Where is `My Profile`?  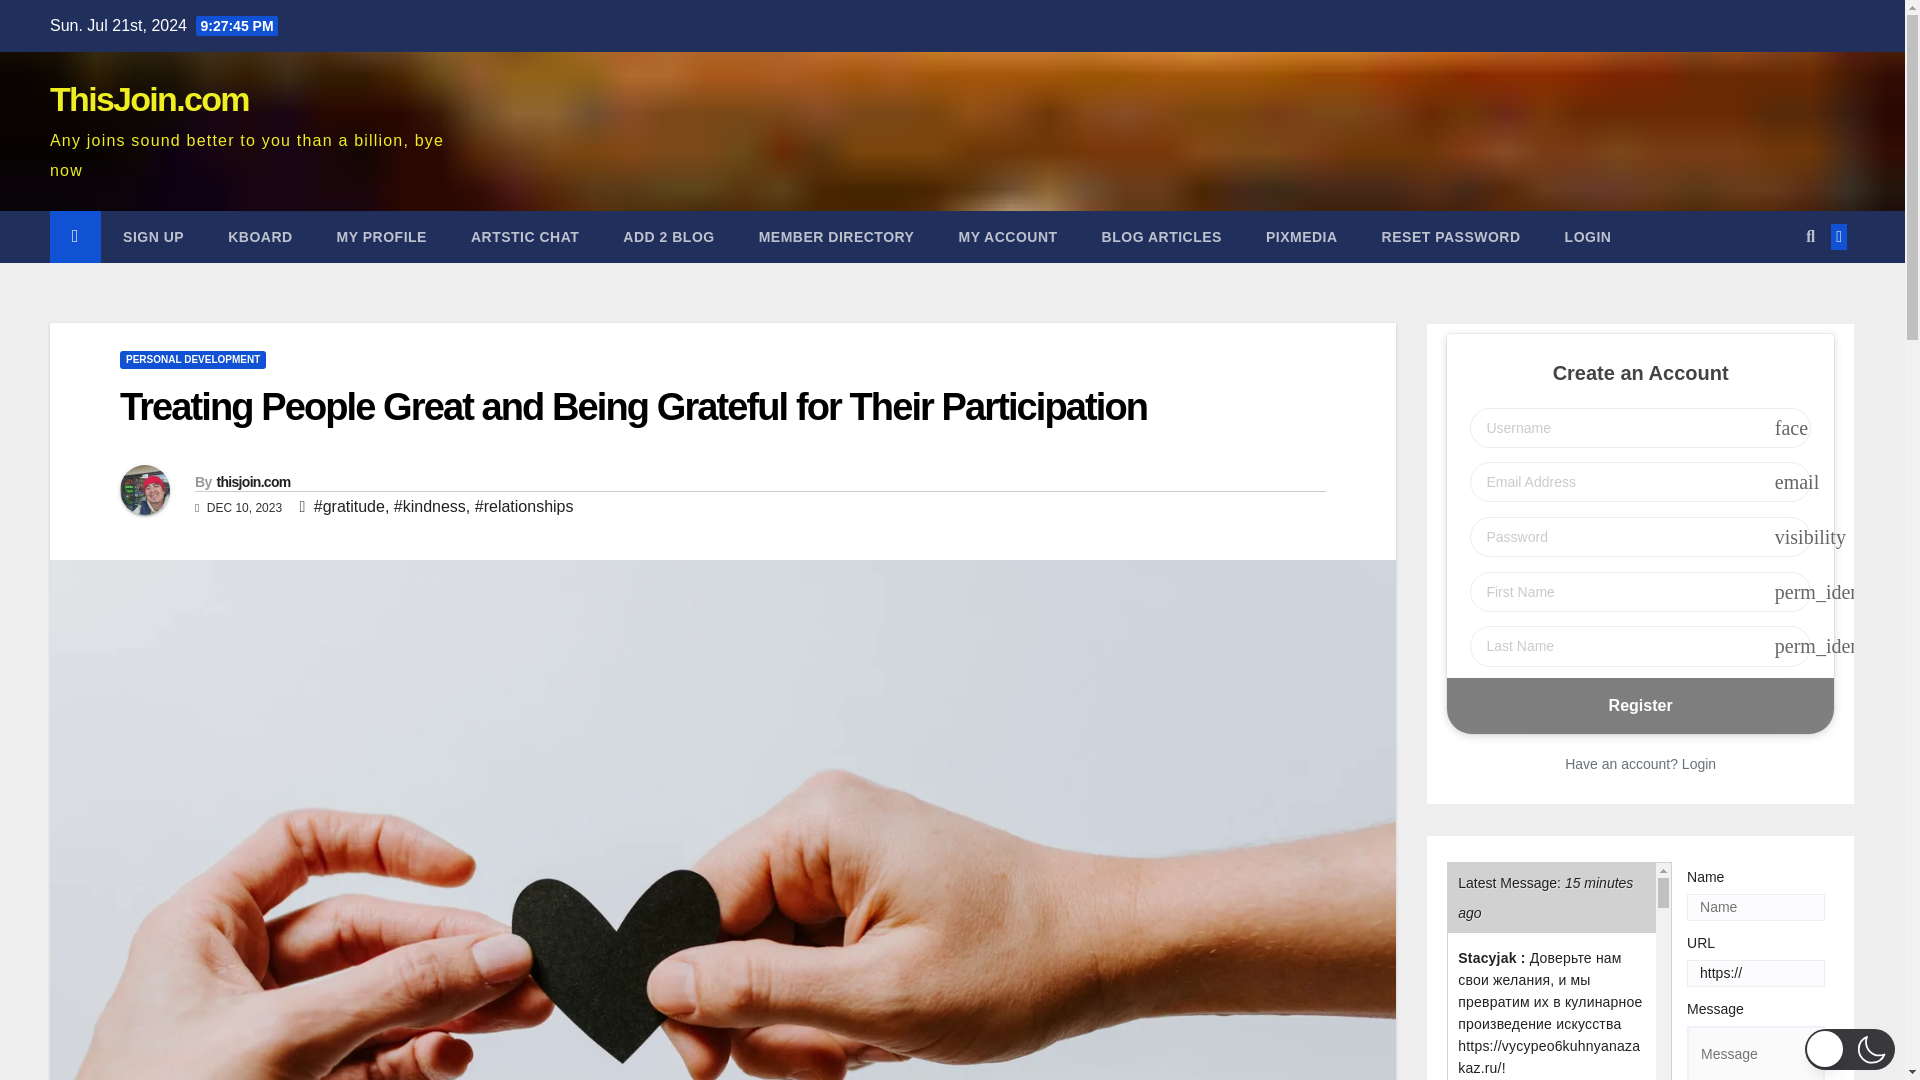 My Profile is located at coordinates (382, 236).